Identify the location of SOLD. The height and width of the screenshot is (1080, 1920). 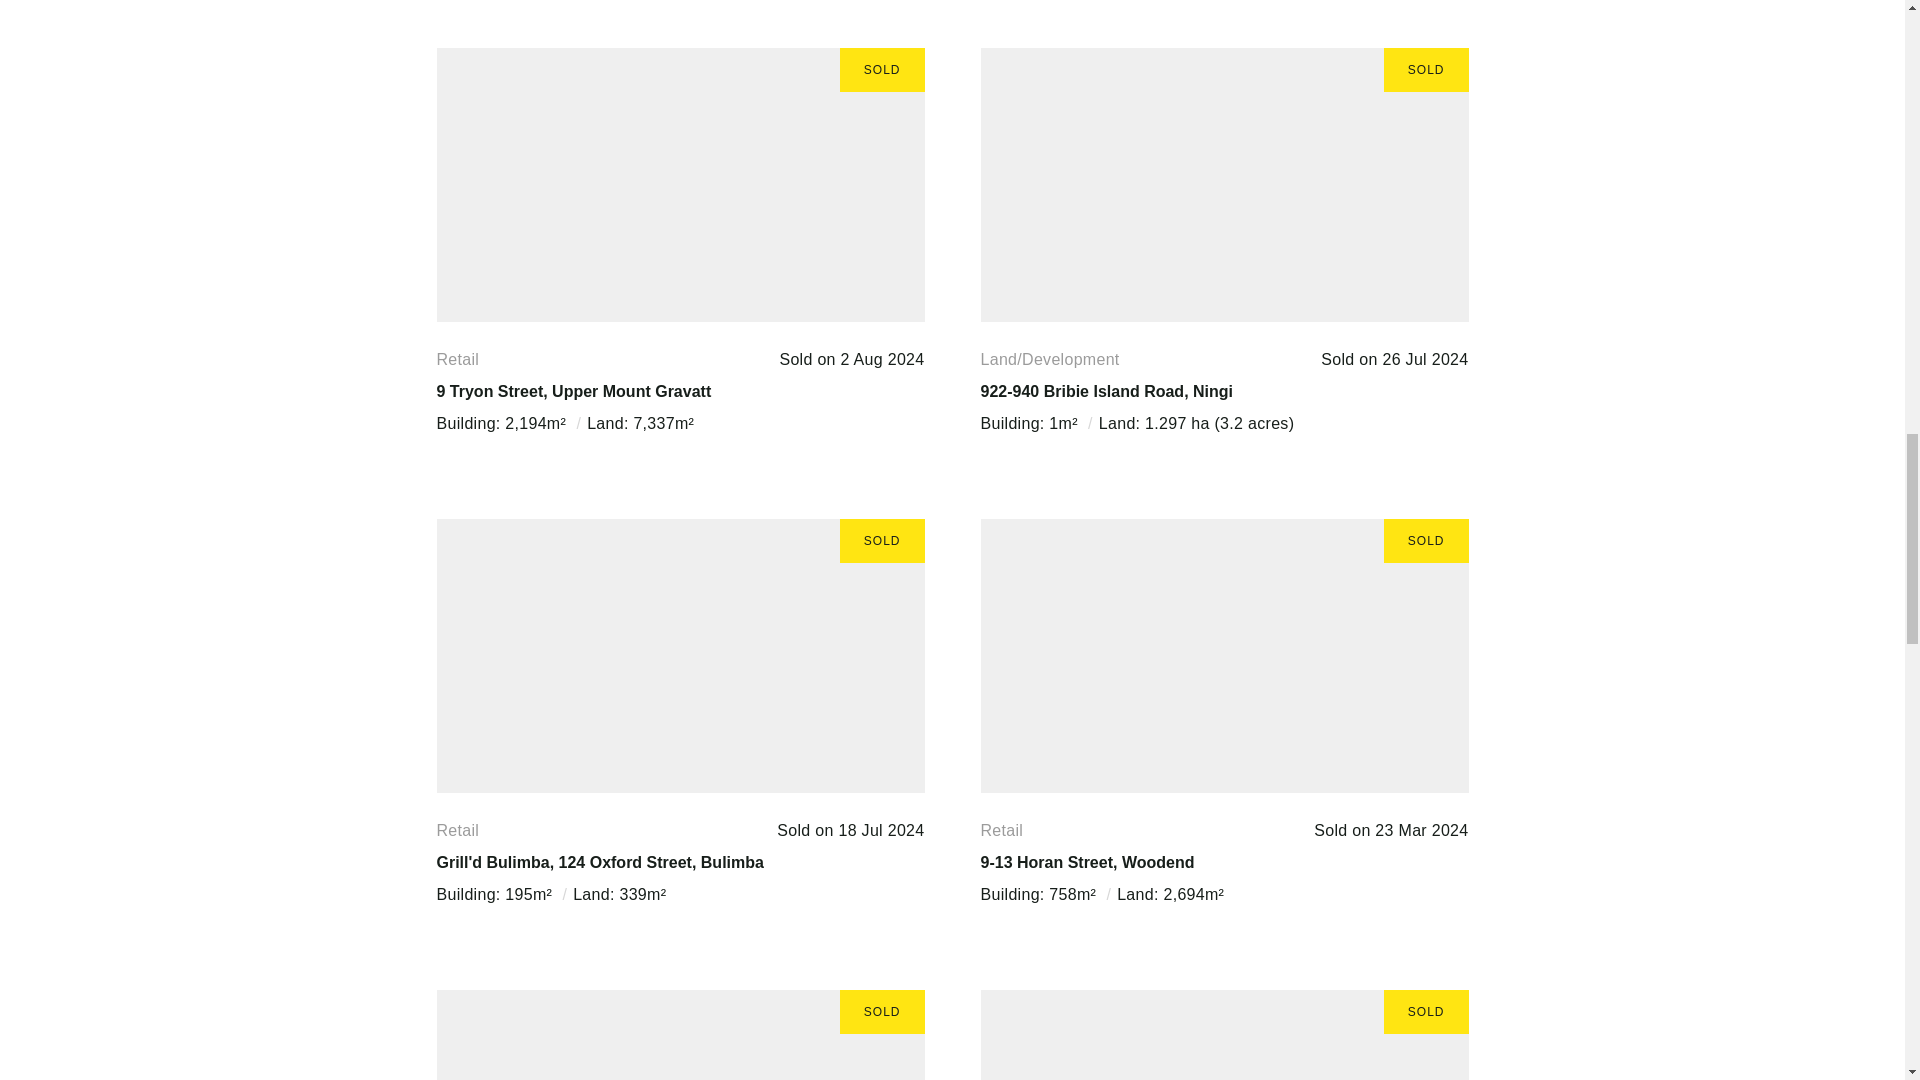
(679, 1035).